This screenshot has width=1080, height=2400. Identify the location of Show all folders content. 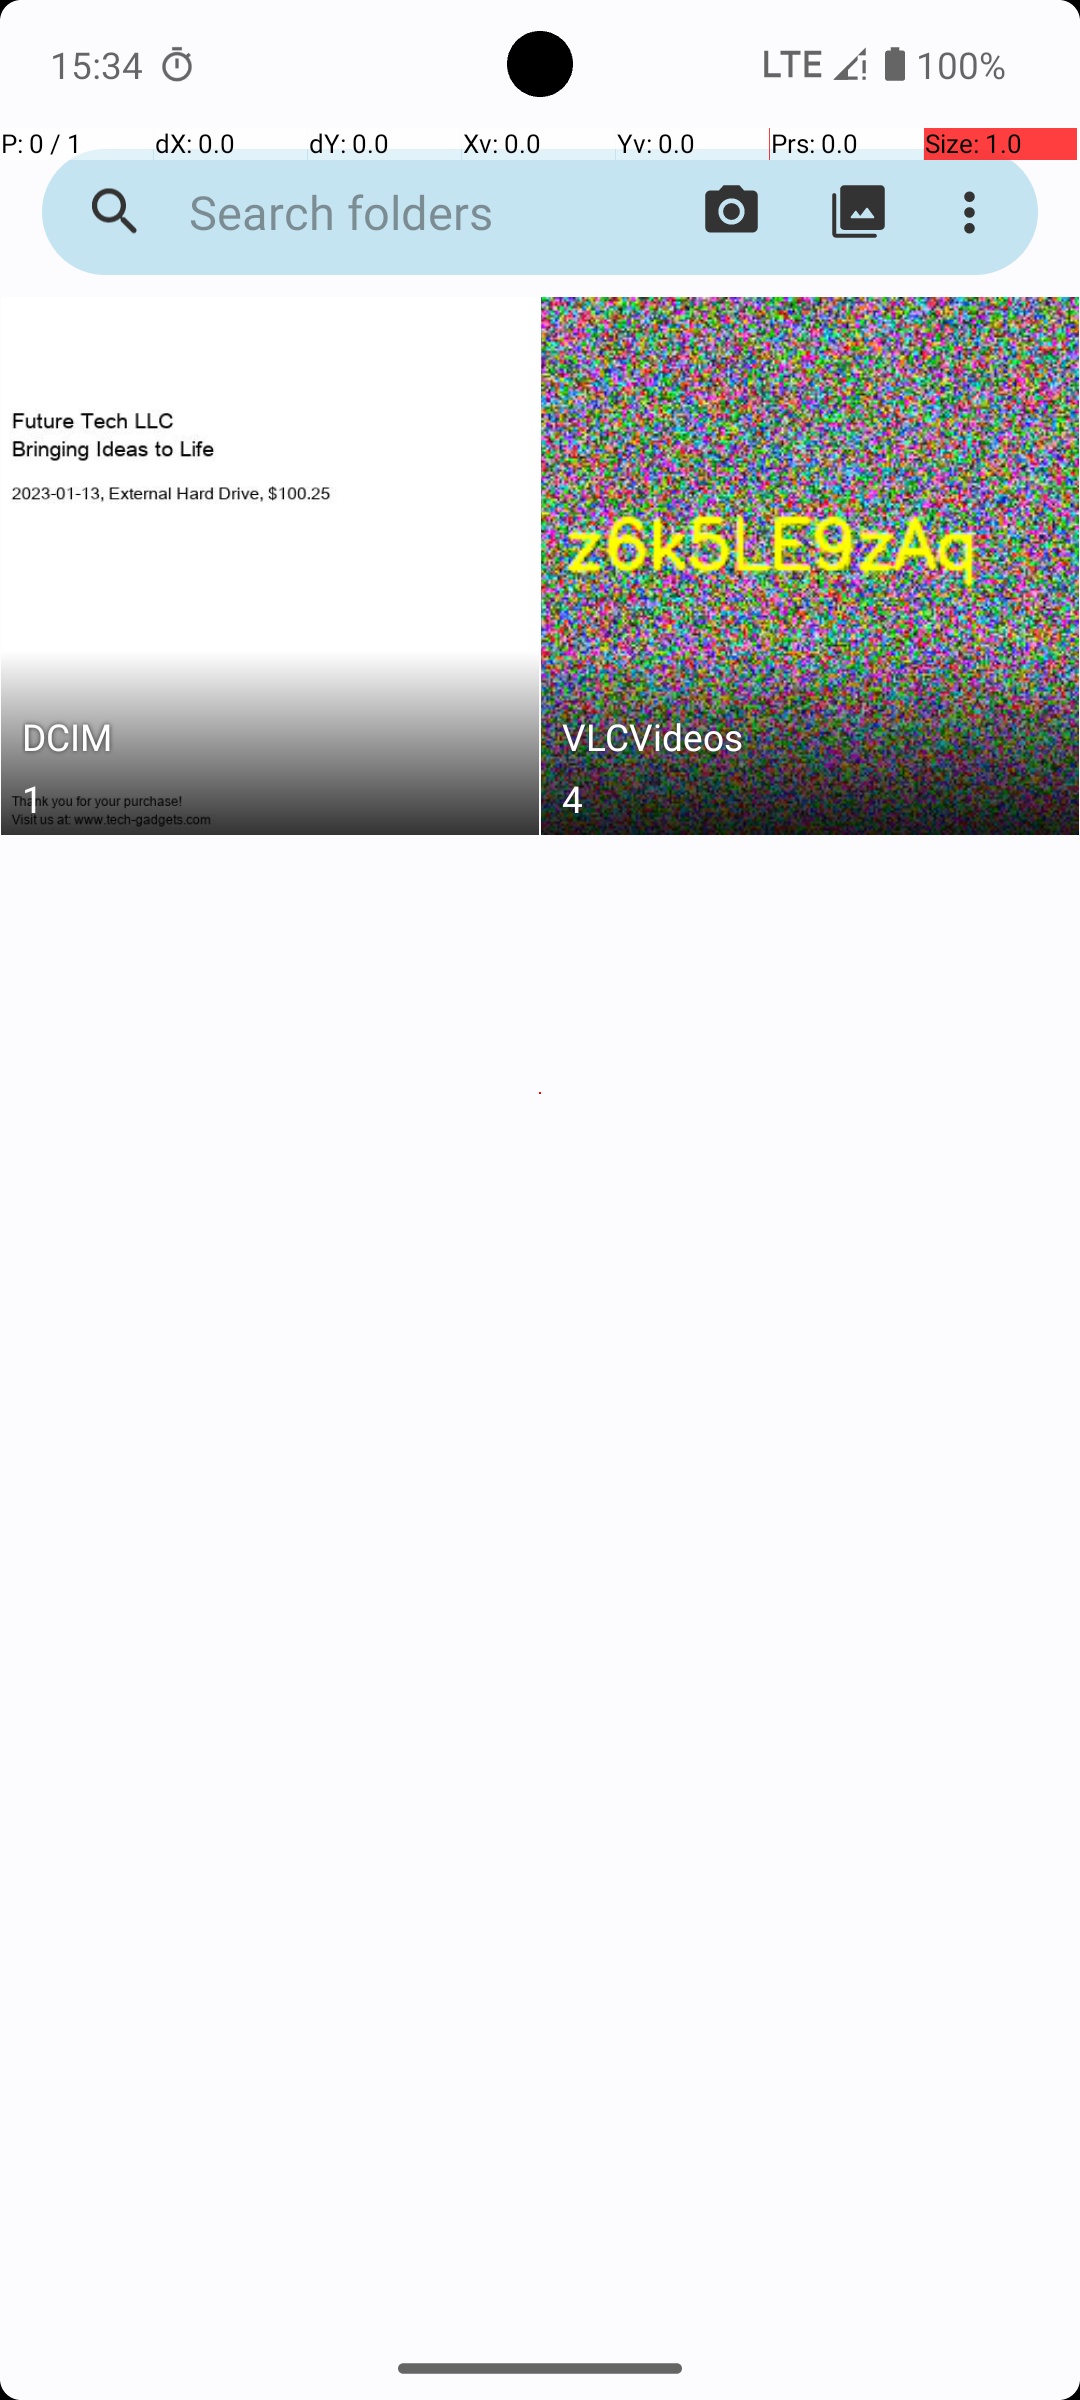
(858, 212).